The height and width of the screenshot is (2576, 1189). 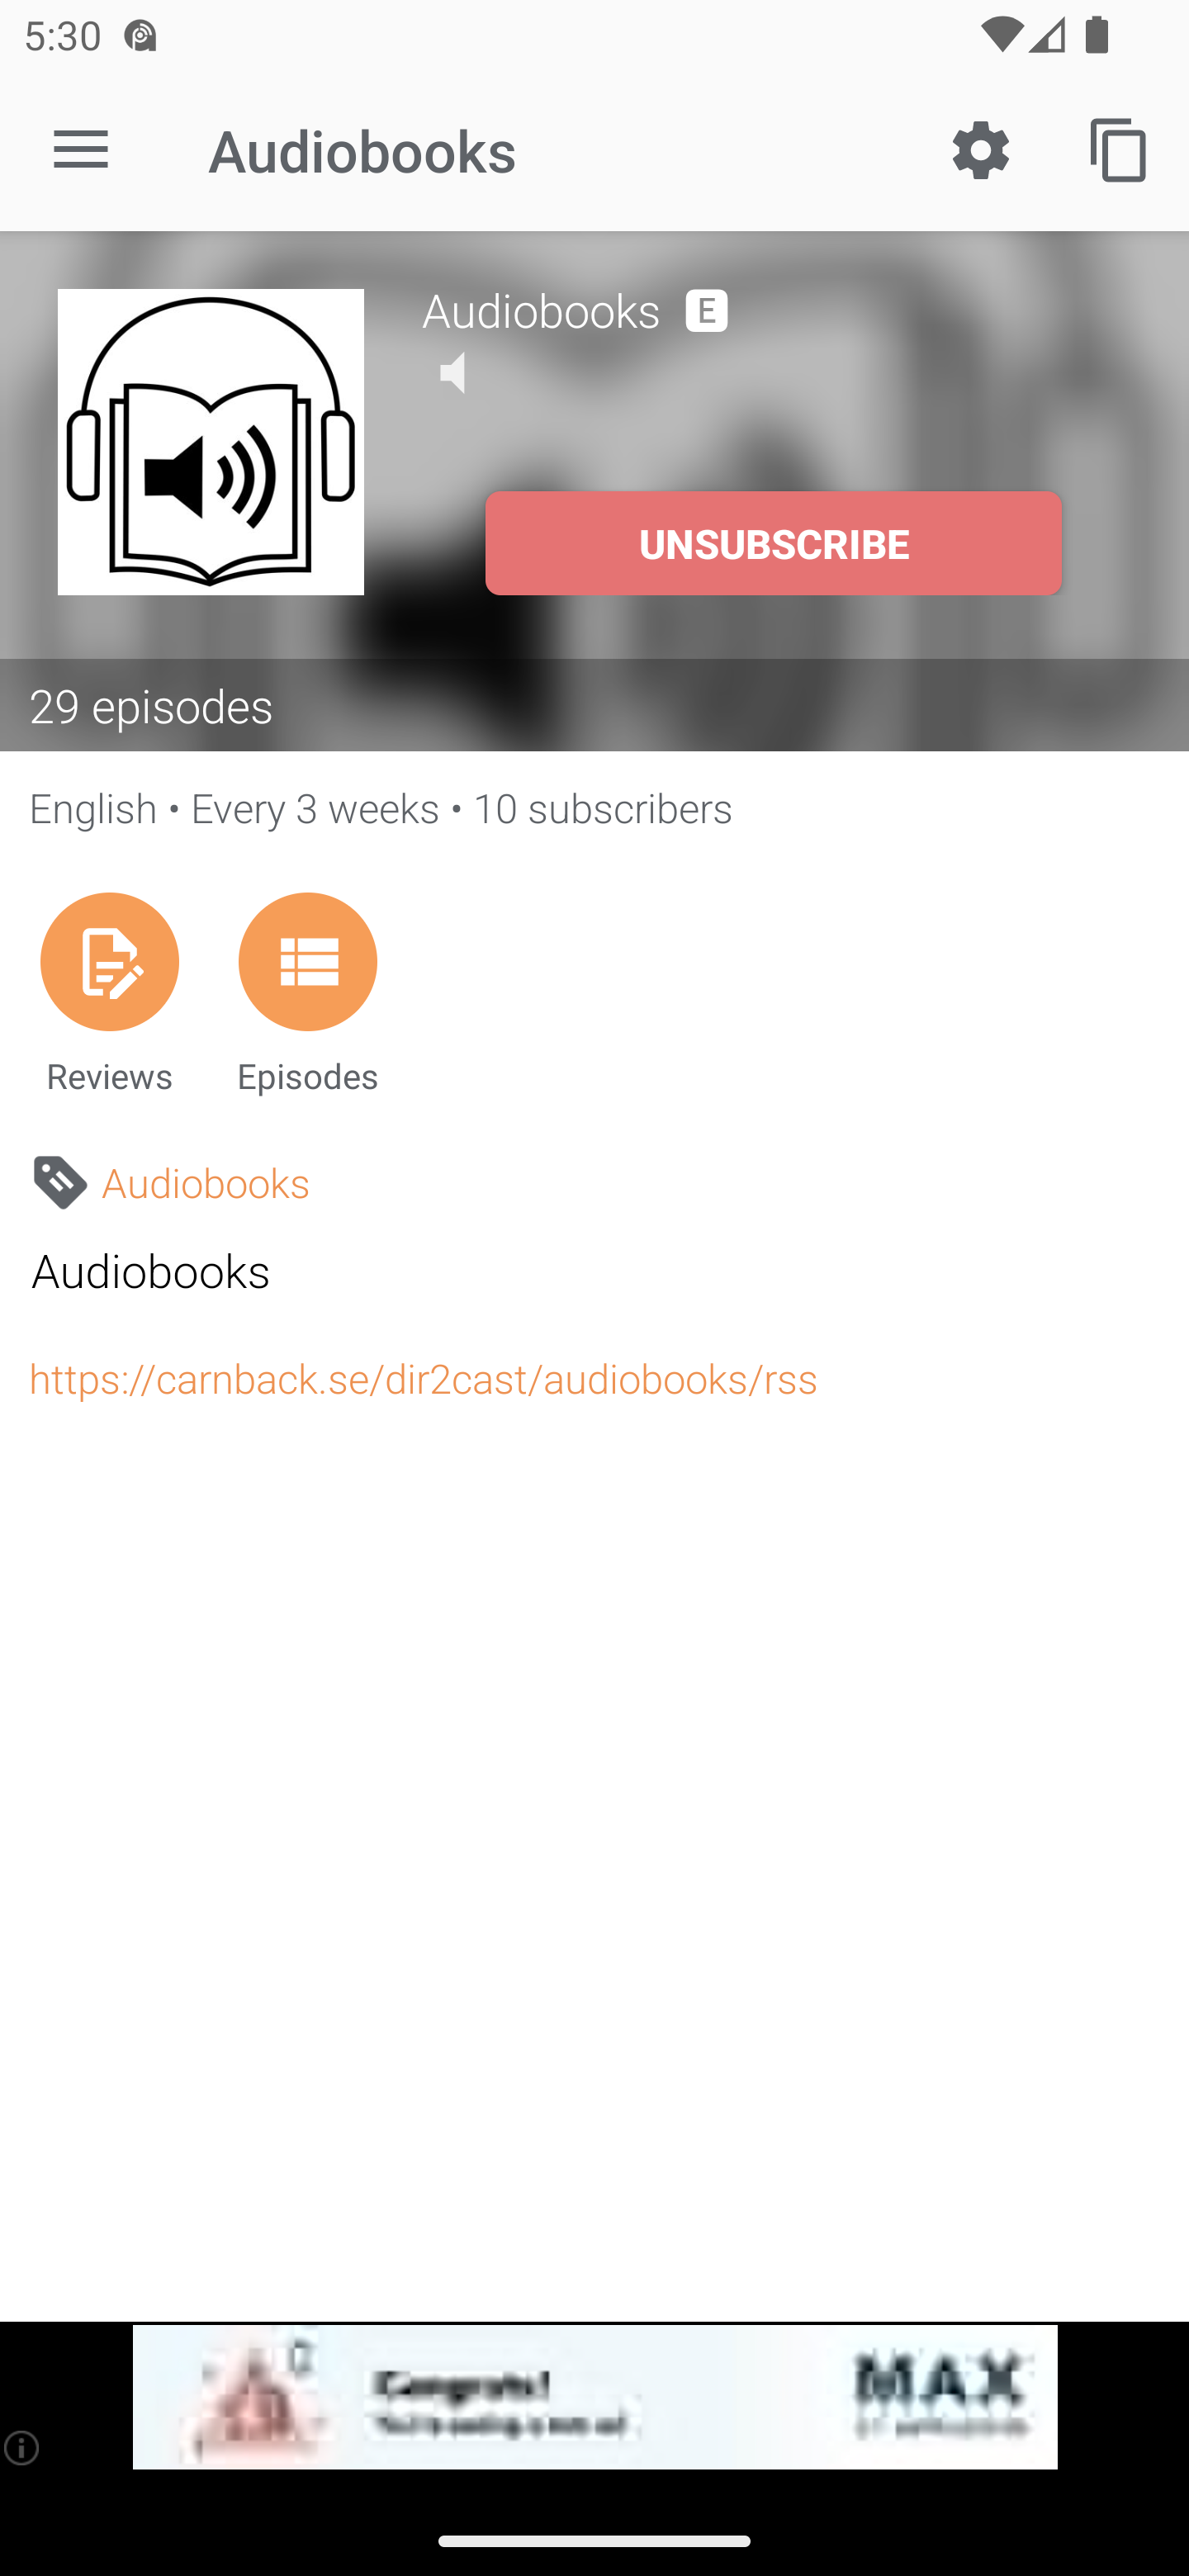 What do you see at coordinates (1120, 149) in the screenshot?
I see `Copy feed url to clipboard` at bounding box center [1120, 149].